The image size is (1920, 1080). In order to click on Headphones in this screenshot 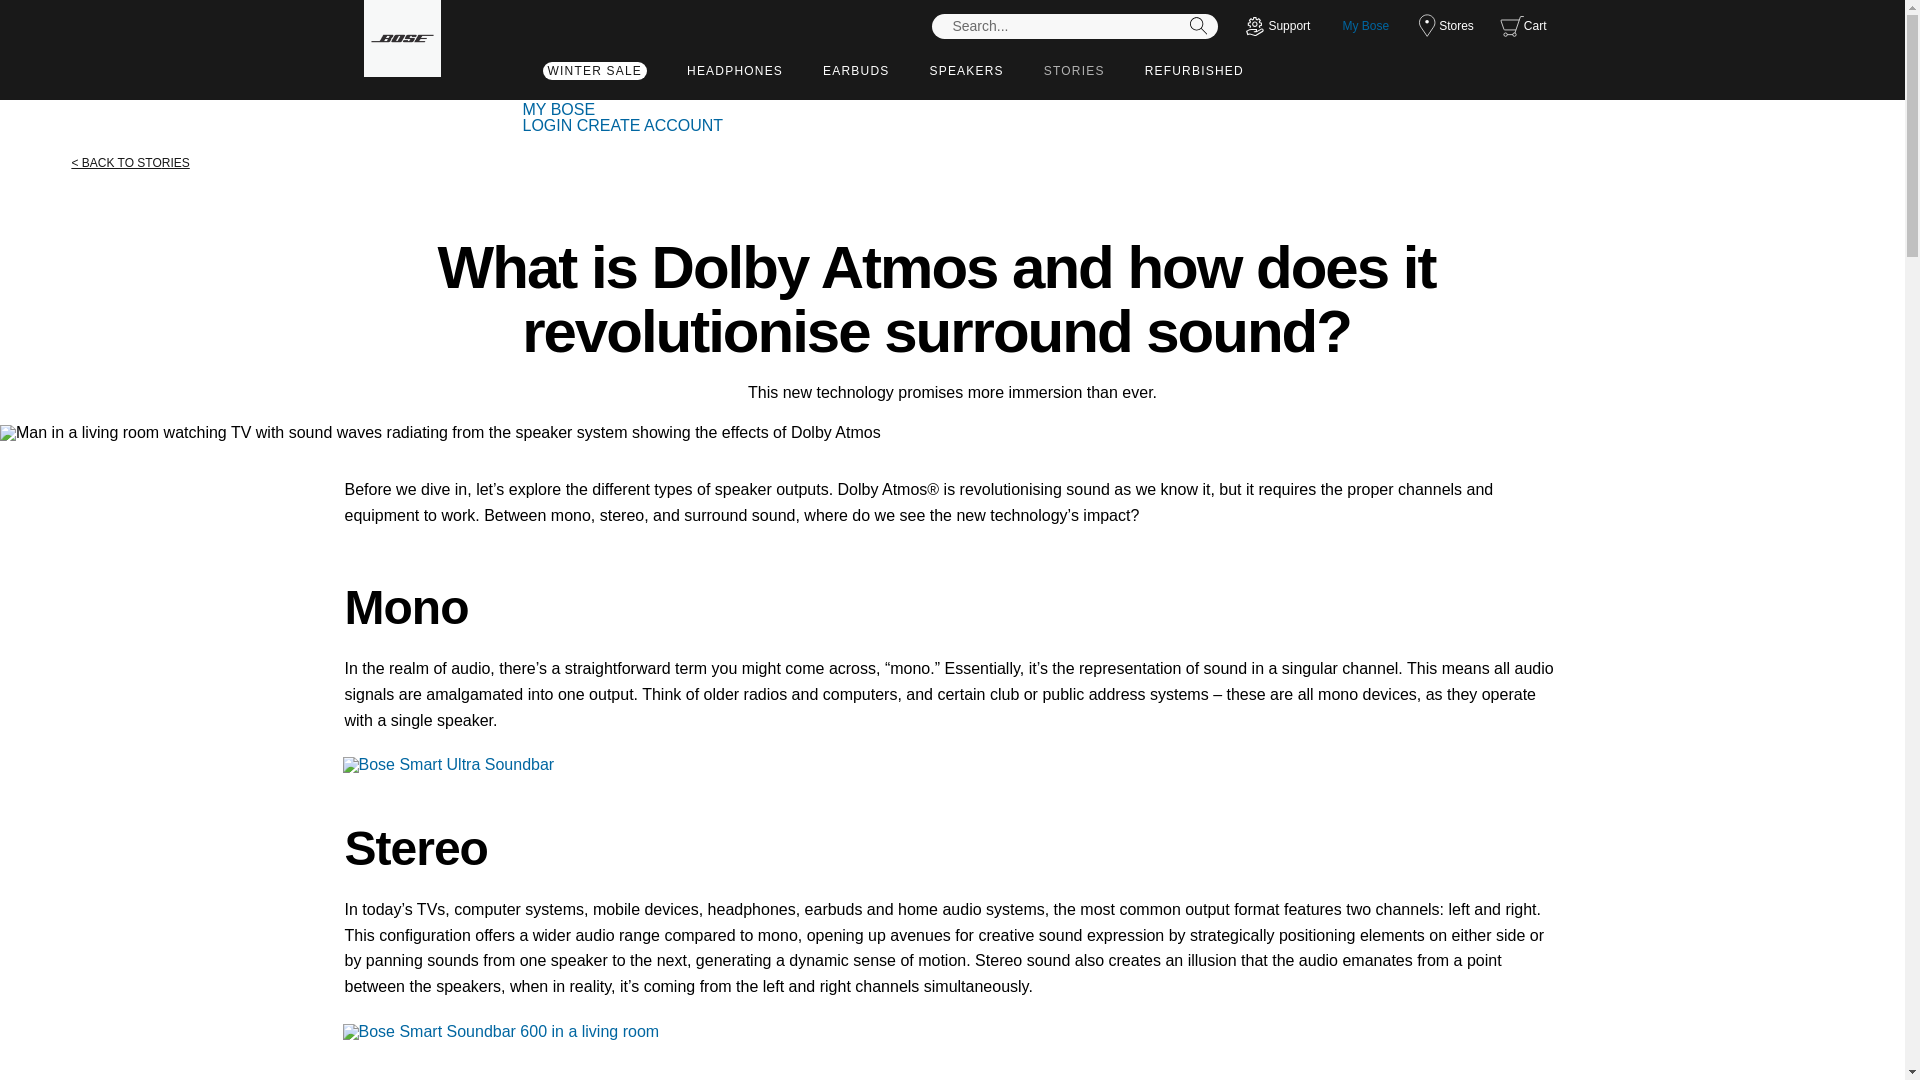, I will do `click(734, 70)`.